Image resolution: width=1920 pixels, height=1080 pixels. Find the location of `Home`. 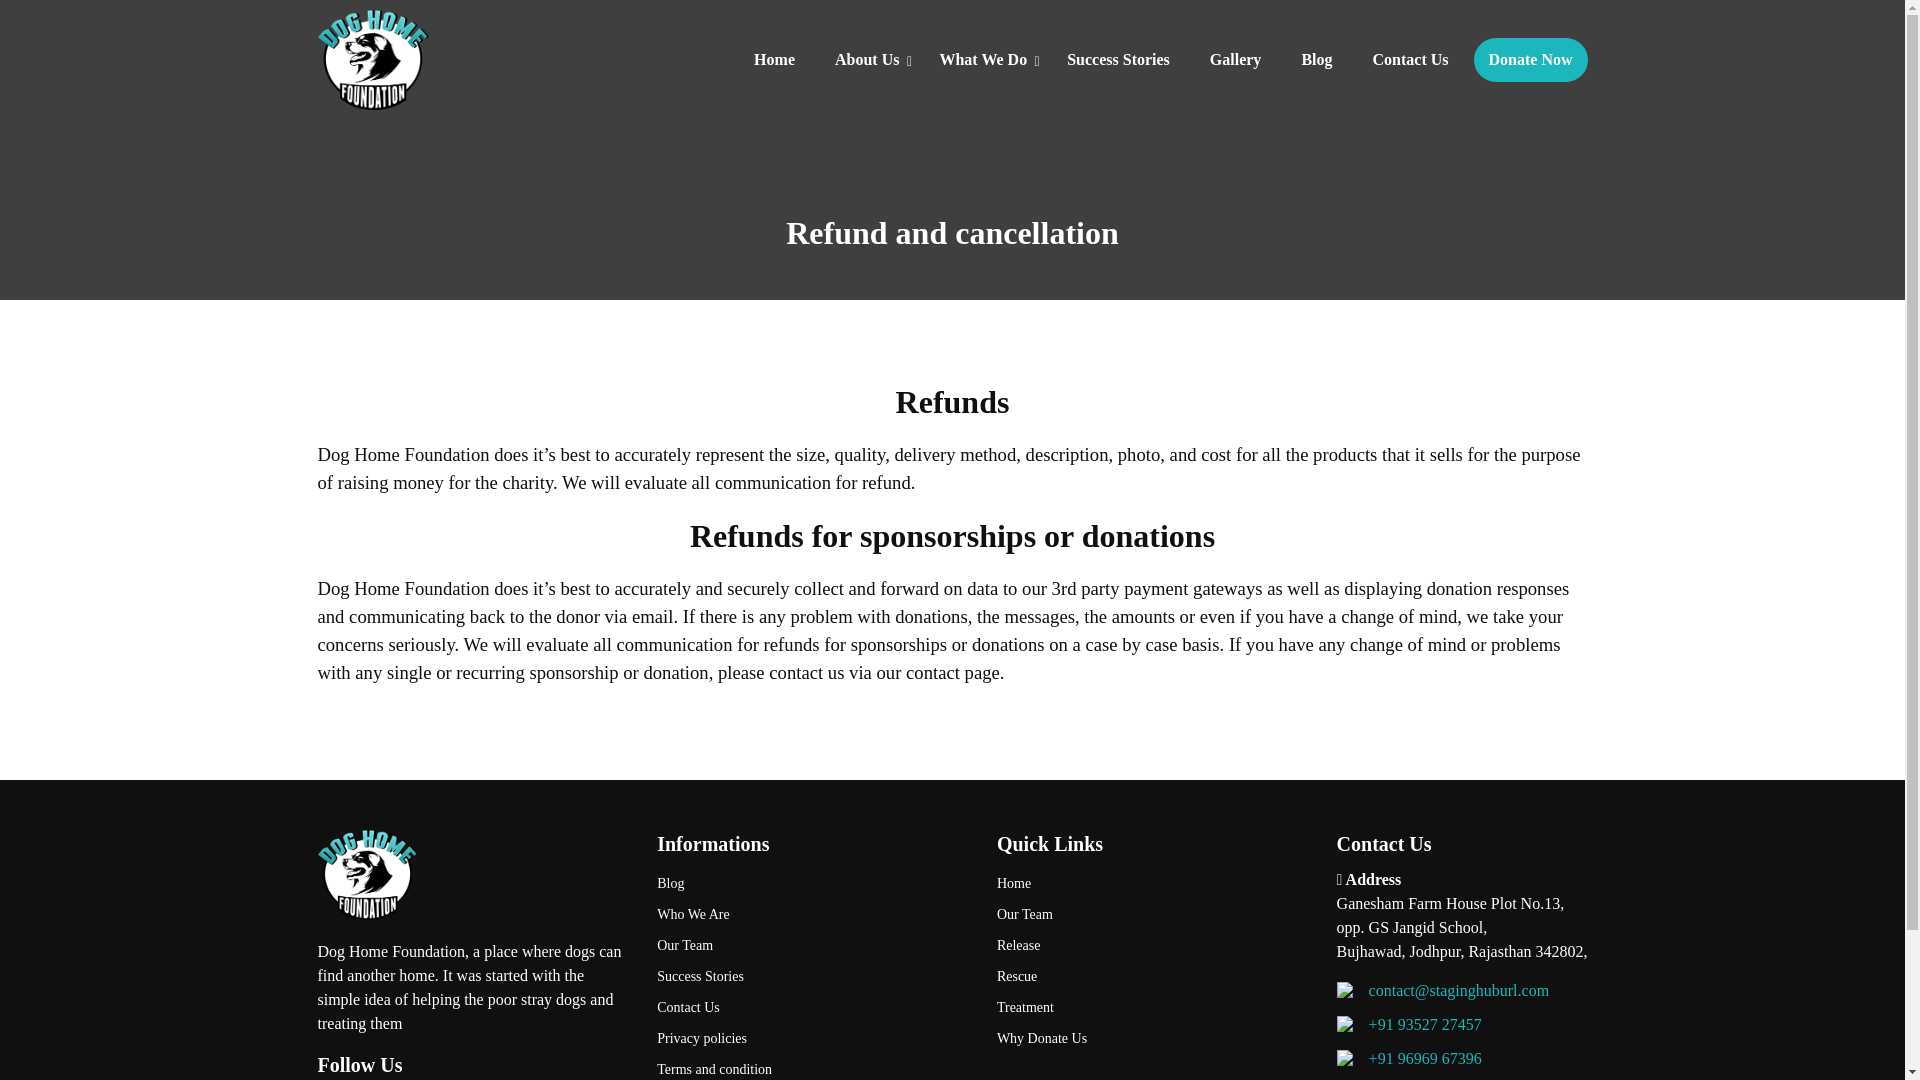

Home is located at coordinates (774, 60).